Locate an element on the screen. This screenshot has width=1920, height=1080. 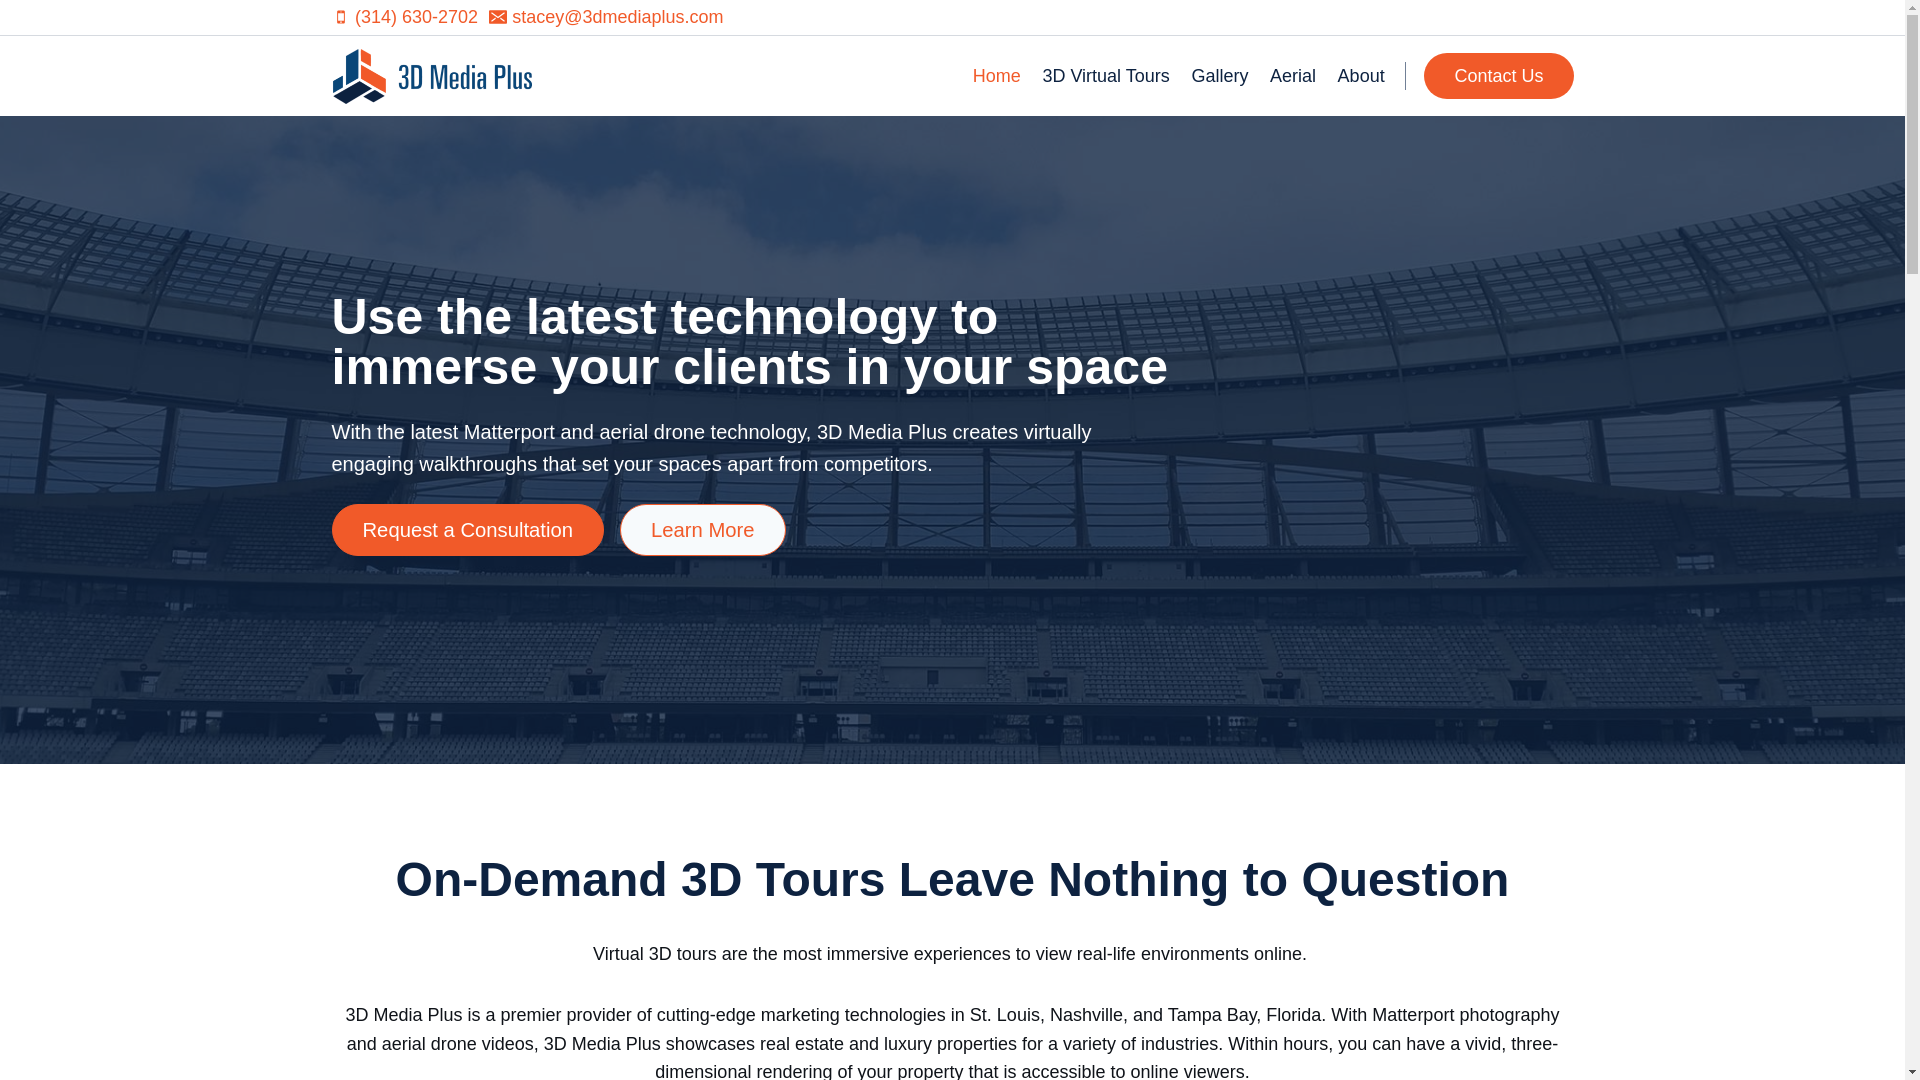
Contact Us is located at coordinates (1498, 76).